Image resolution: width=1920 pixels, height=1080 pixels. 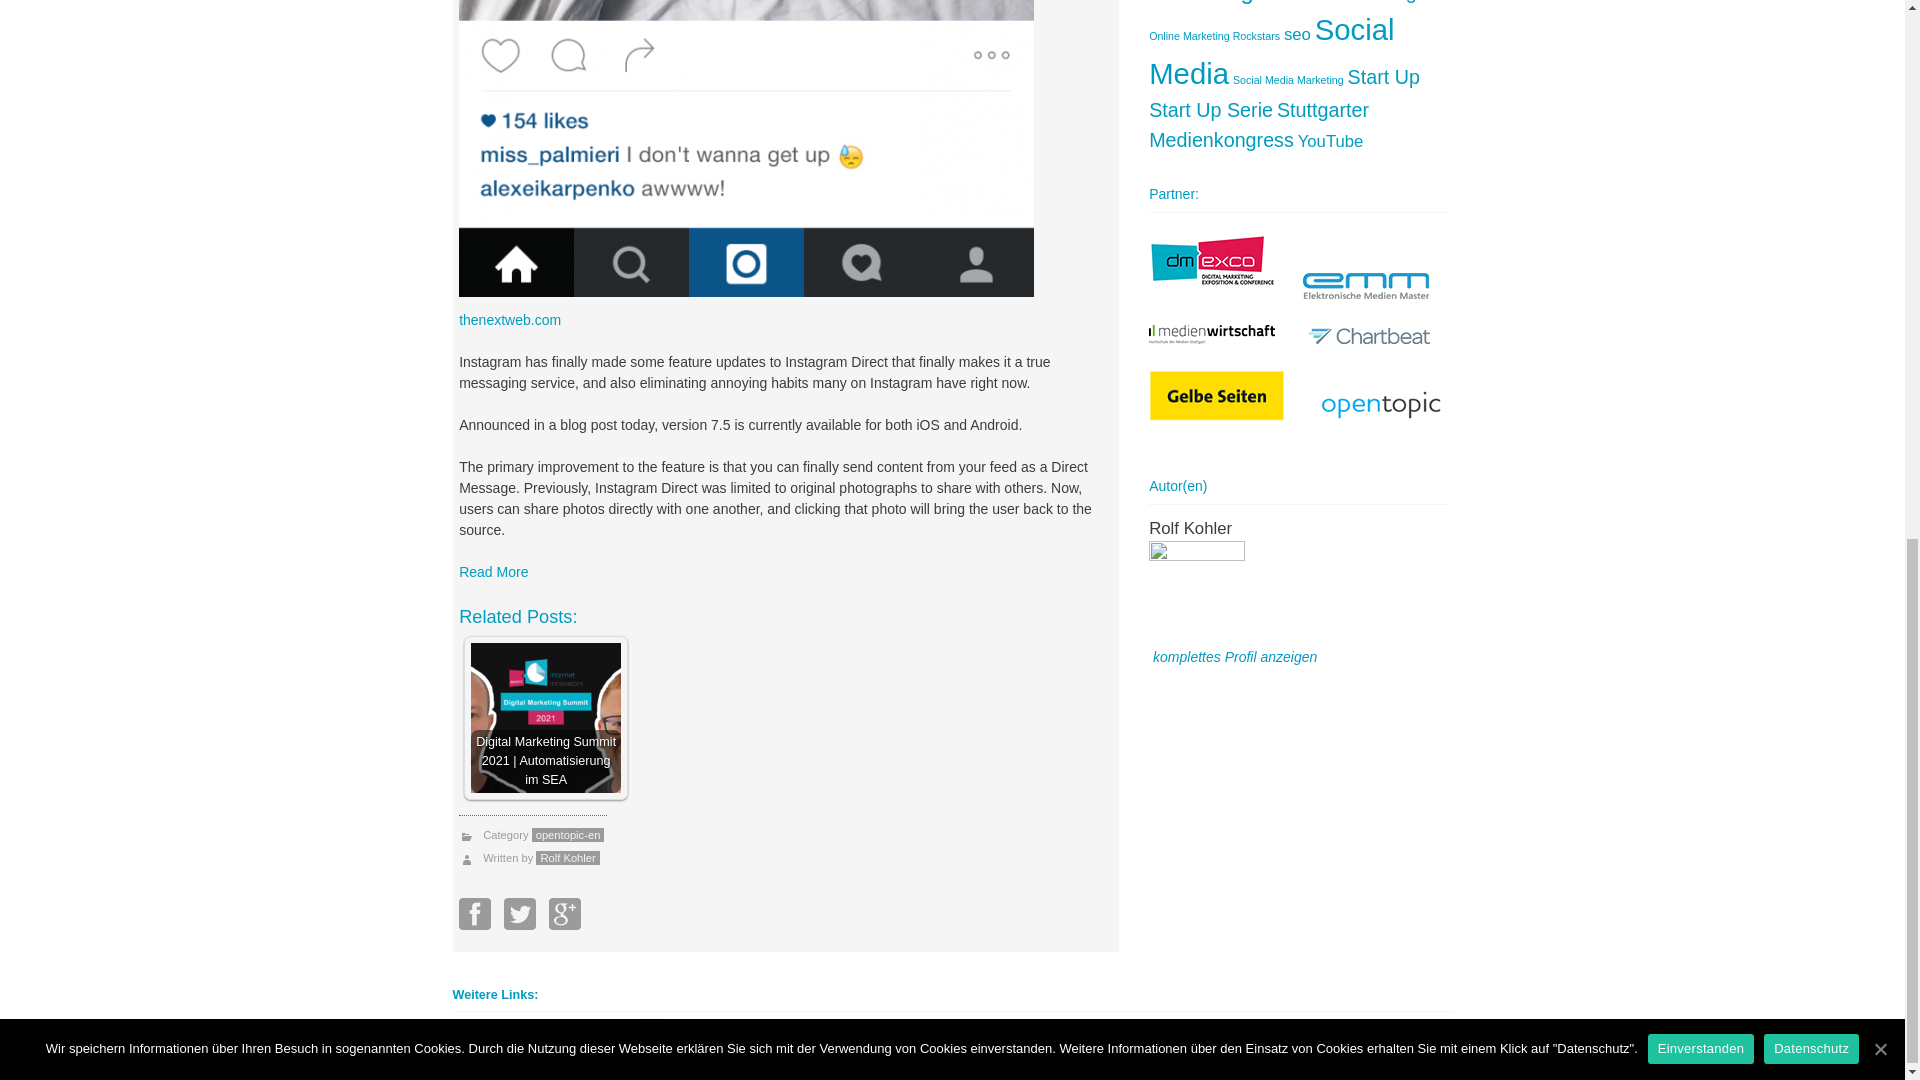 I want to click on Artikel von Rolf Kohler, so click(x=567, y=858).